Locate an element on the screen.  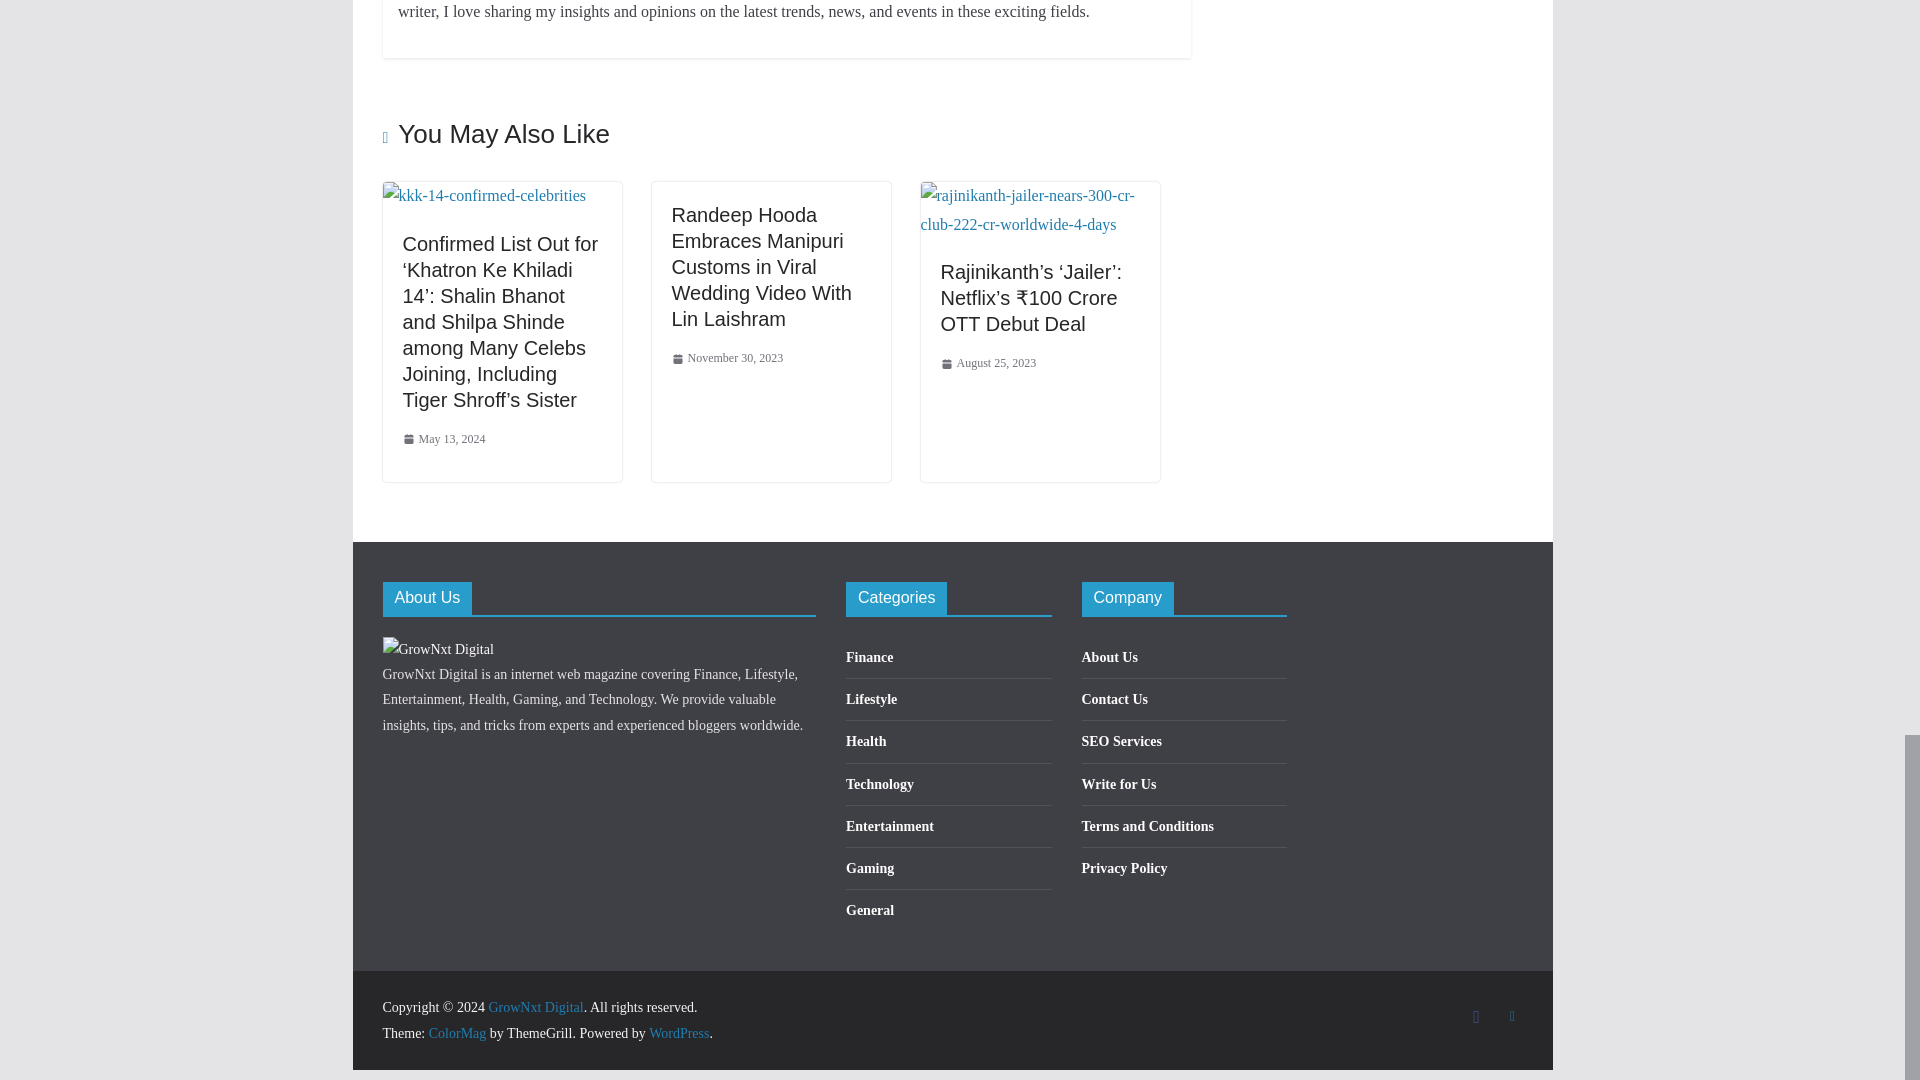
3:30 pm is located at coordinates (443, 440).